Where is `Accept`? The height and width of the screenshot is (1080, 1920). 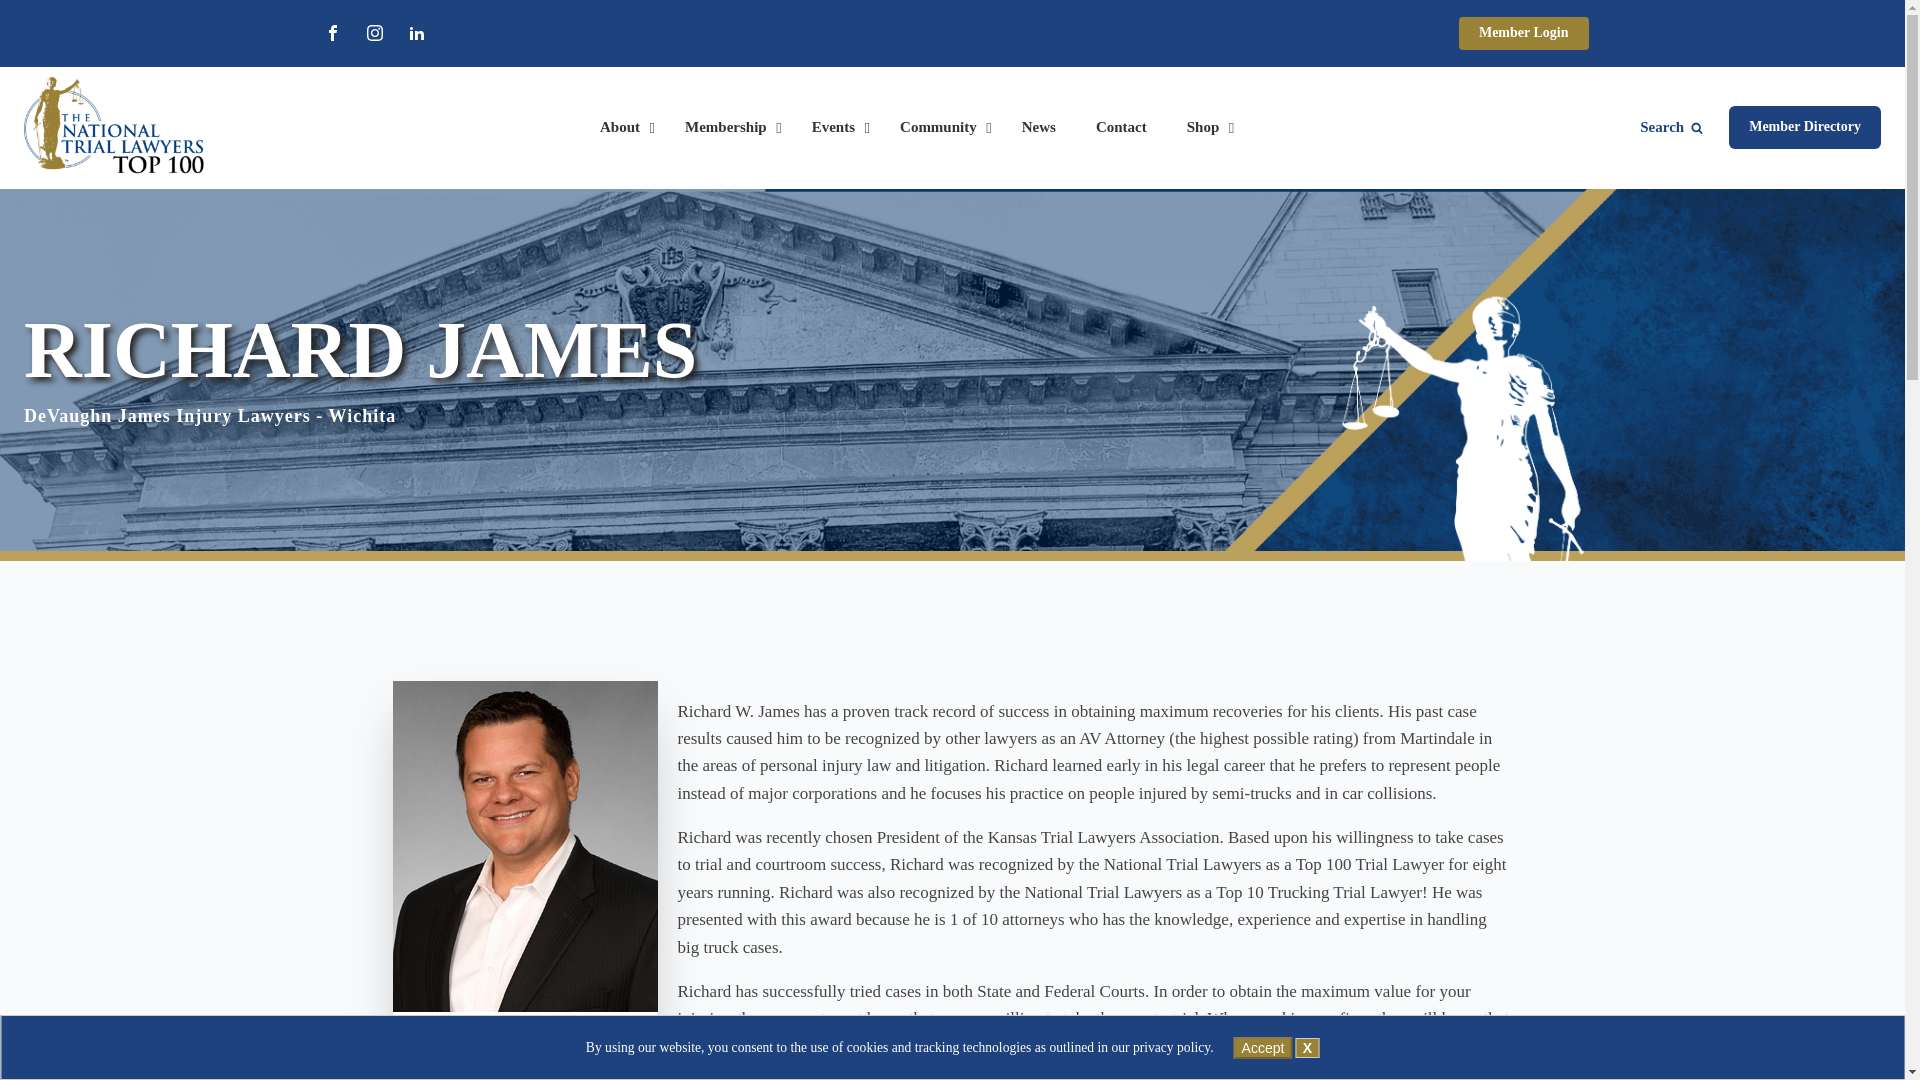 Accept is located at coordinates (1263, 1032).